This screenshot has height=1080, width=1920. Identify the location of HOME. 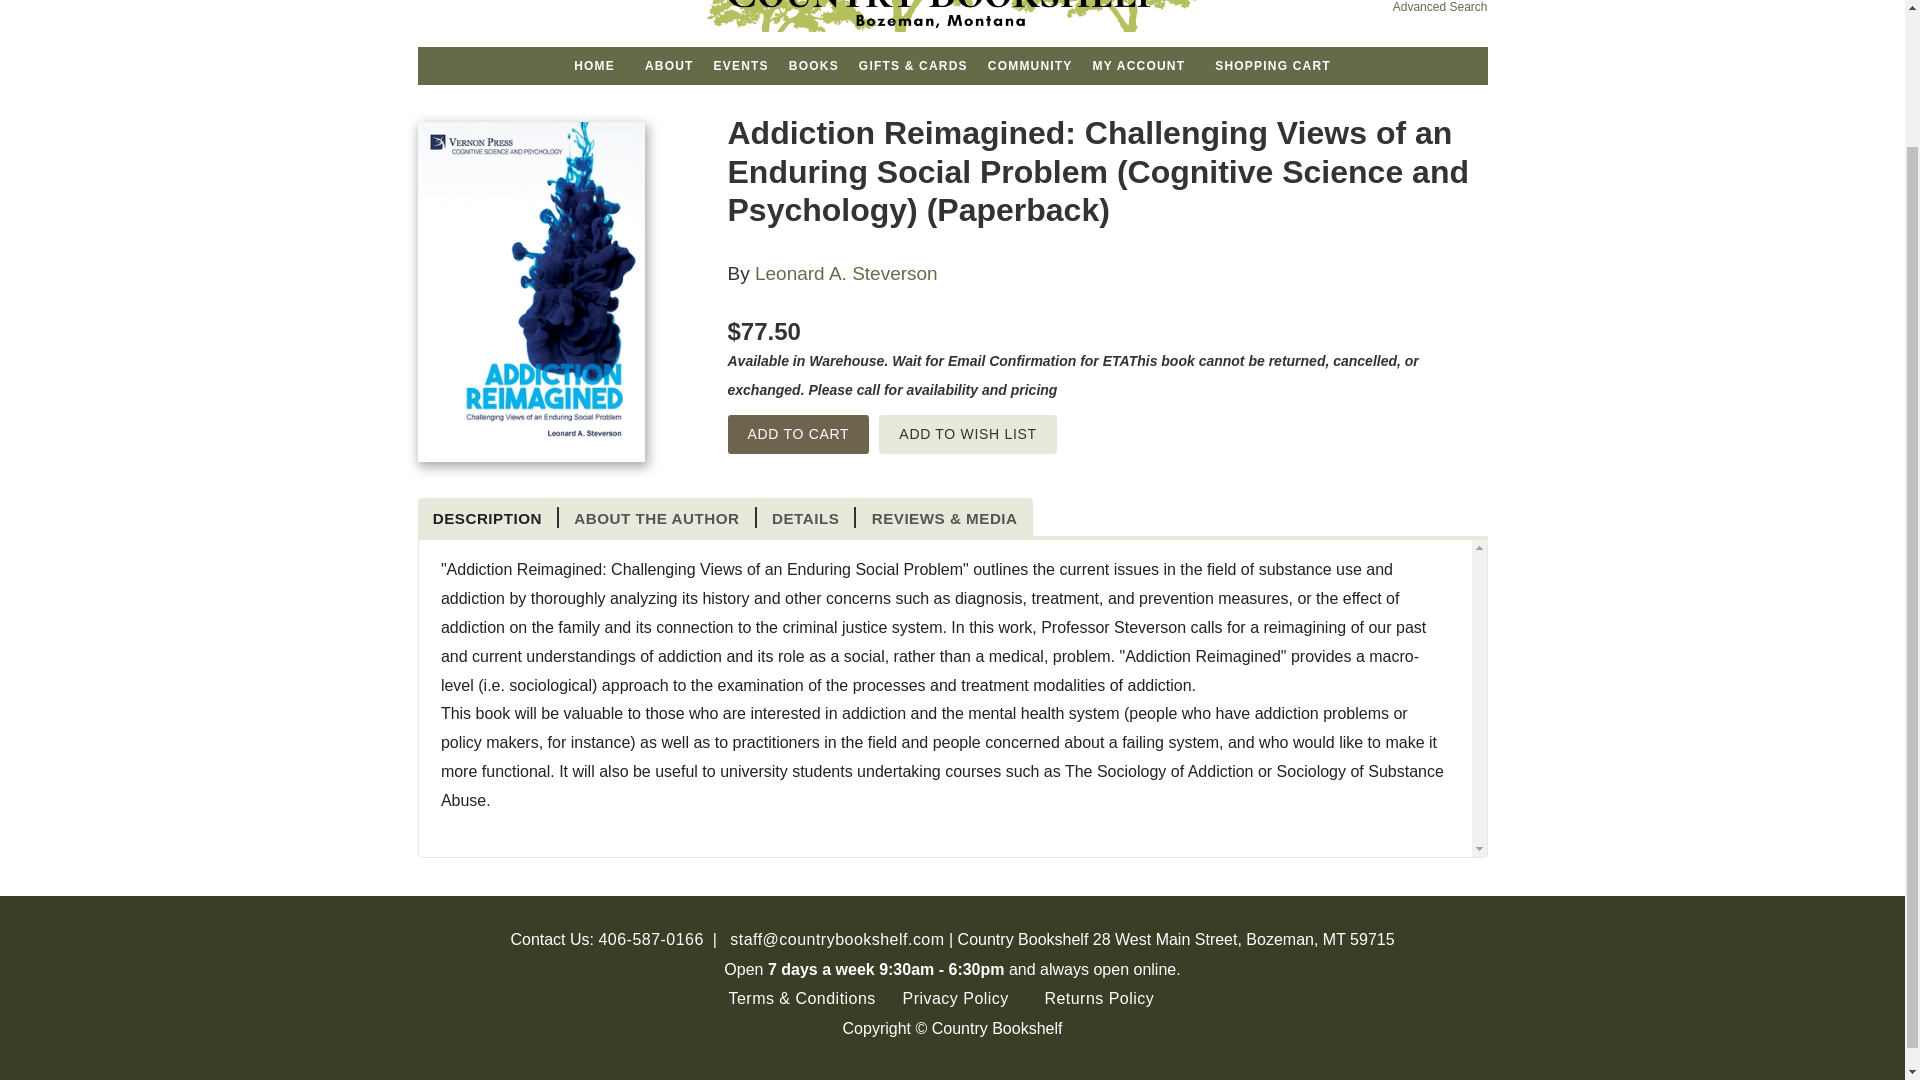
(594, 66).